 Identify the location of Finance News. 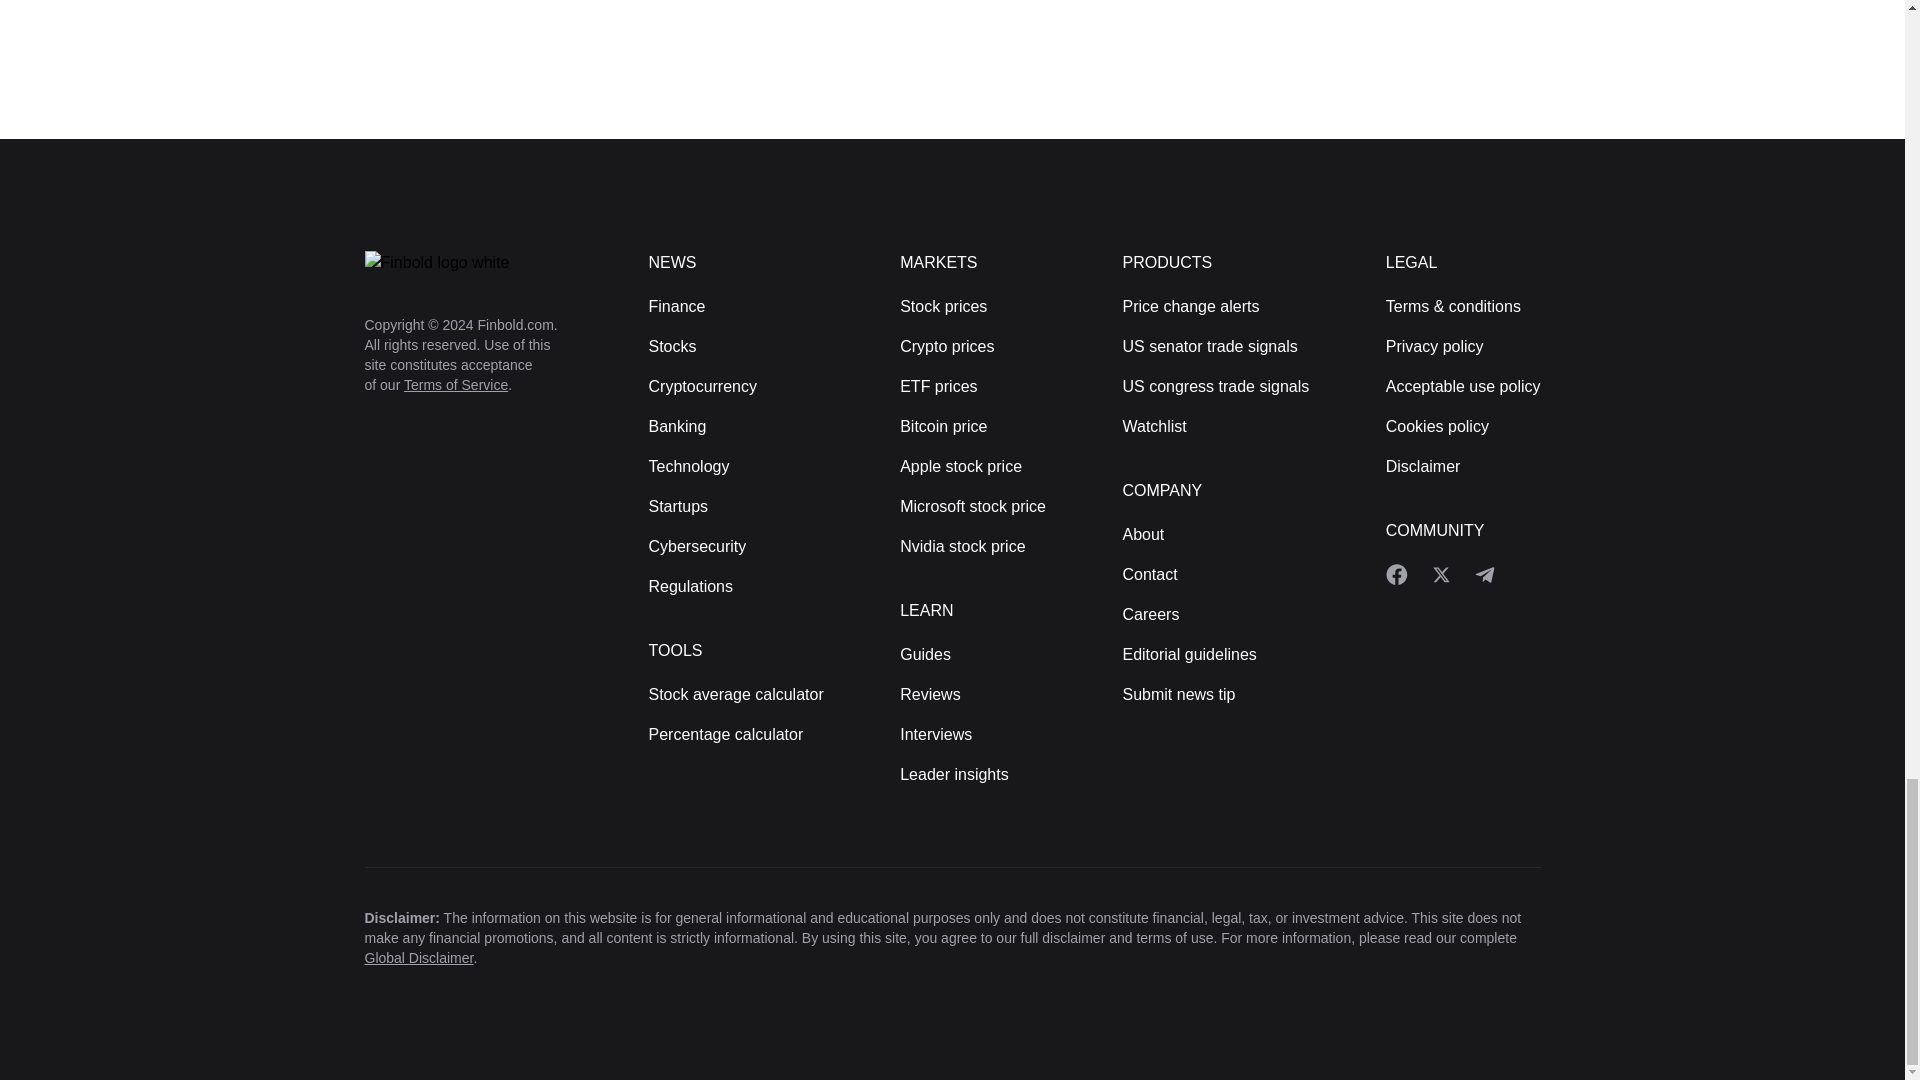
(676, 306).